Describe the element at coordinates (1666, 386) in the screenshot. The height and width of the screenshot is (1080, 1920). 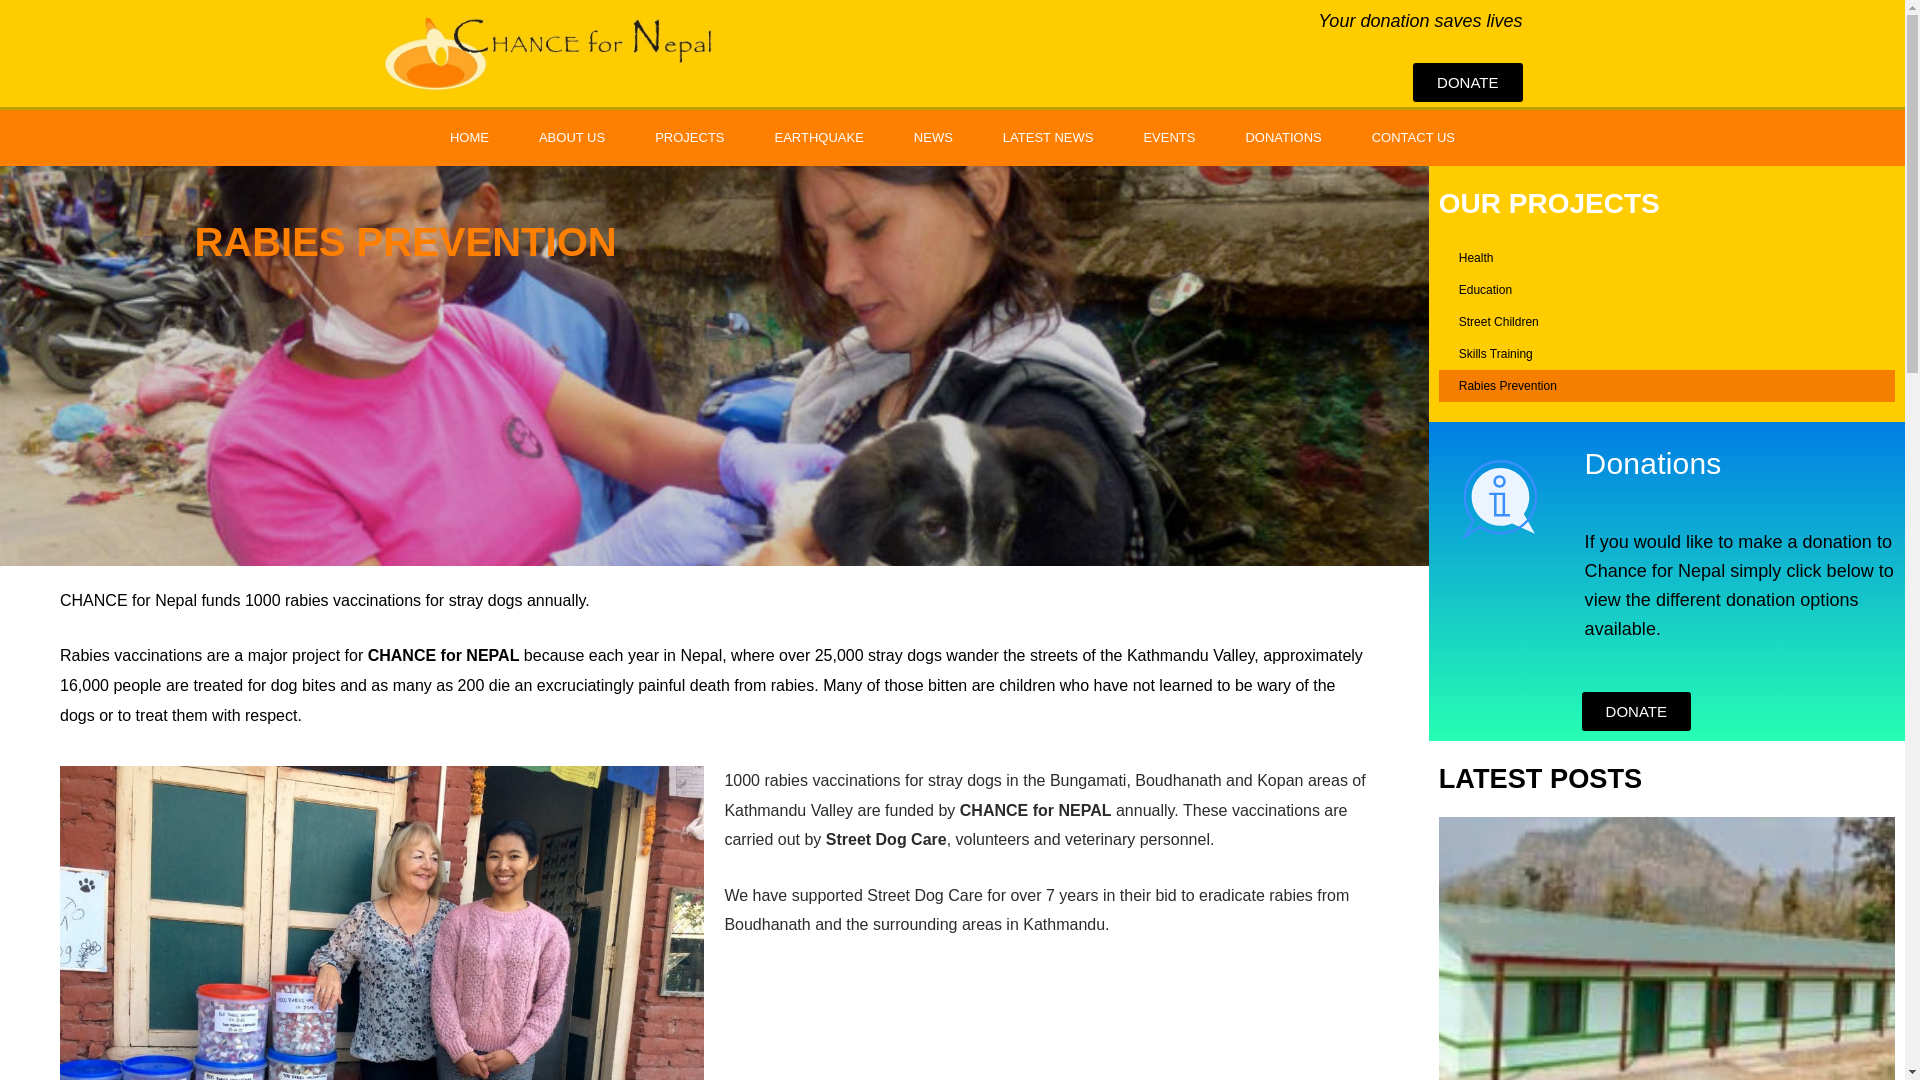
I see `Rabies Prevention` at that location.